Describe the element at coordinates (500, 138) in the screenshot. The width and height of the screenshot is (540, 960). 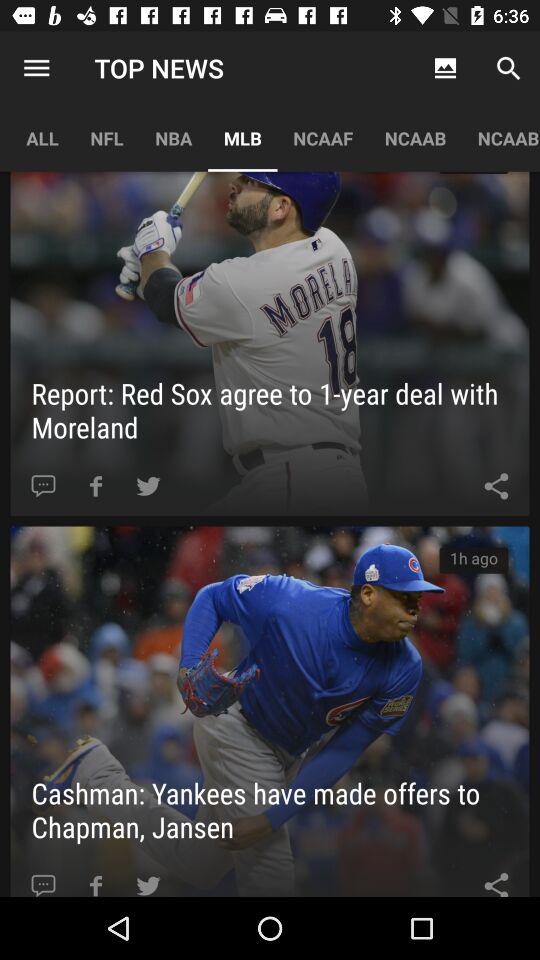
I see `turn off the ncaabbl icon` at that location.